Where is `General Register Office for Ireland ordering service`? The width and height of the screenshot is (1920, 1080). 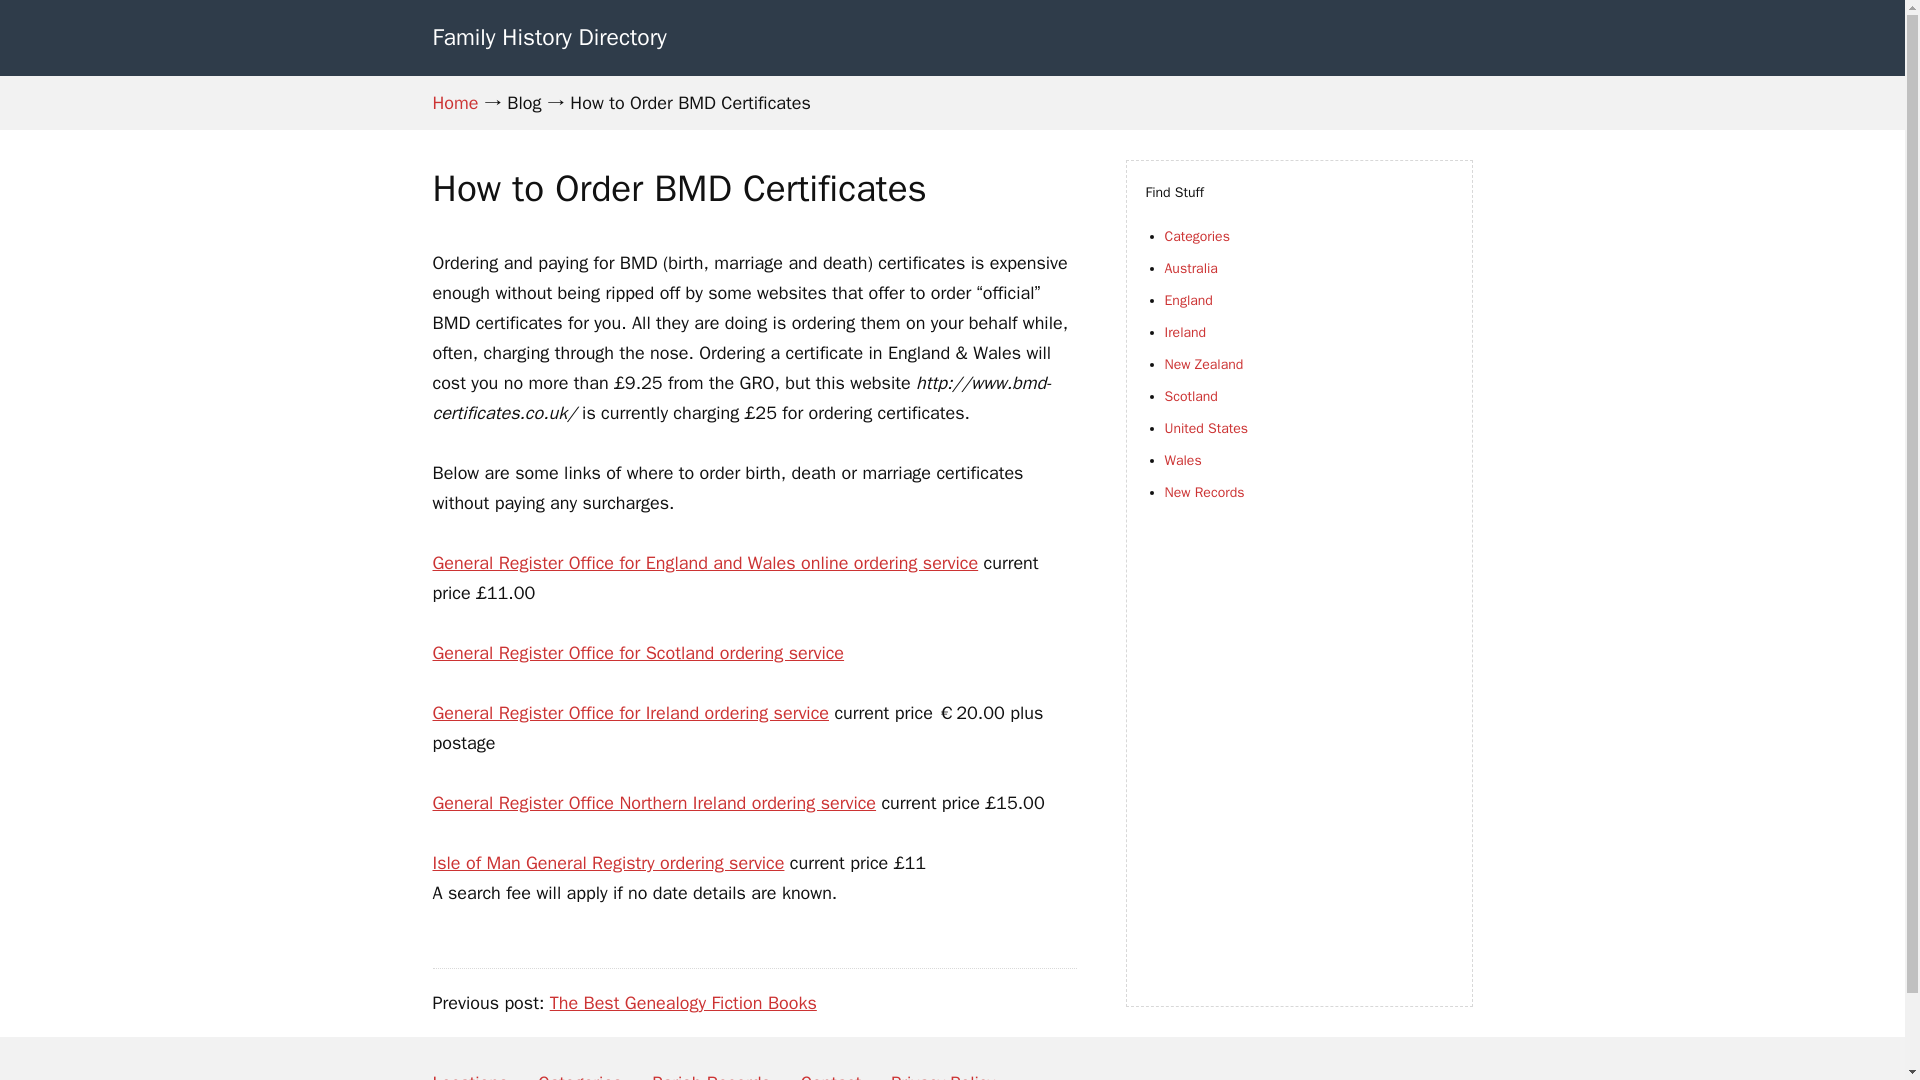
General Register Office for Ireland ordering service is located at coordinates (630, 712).